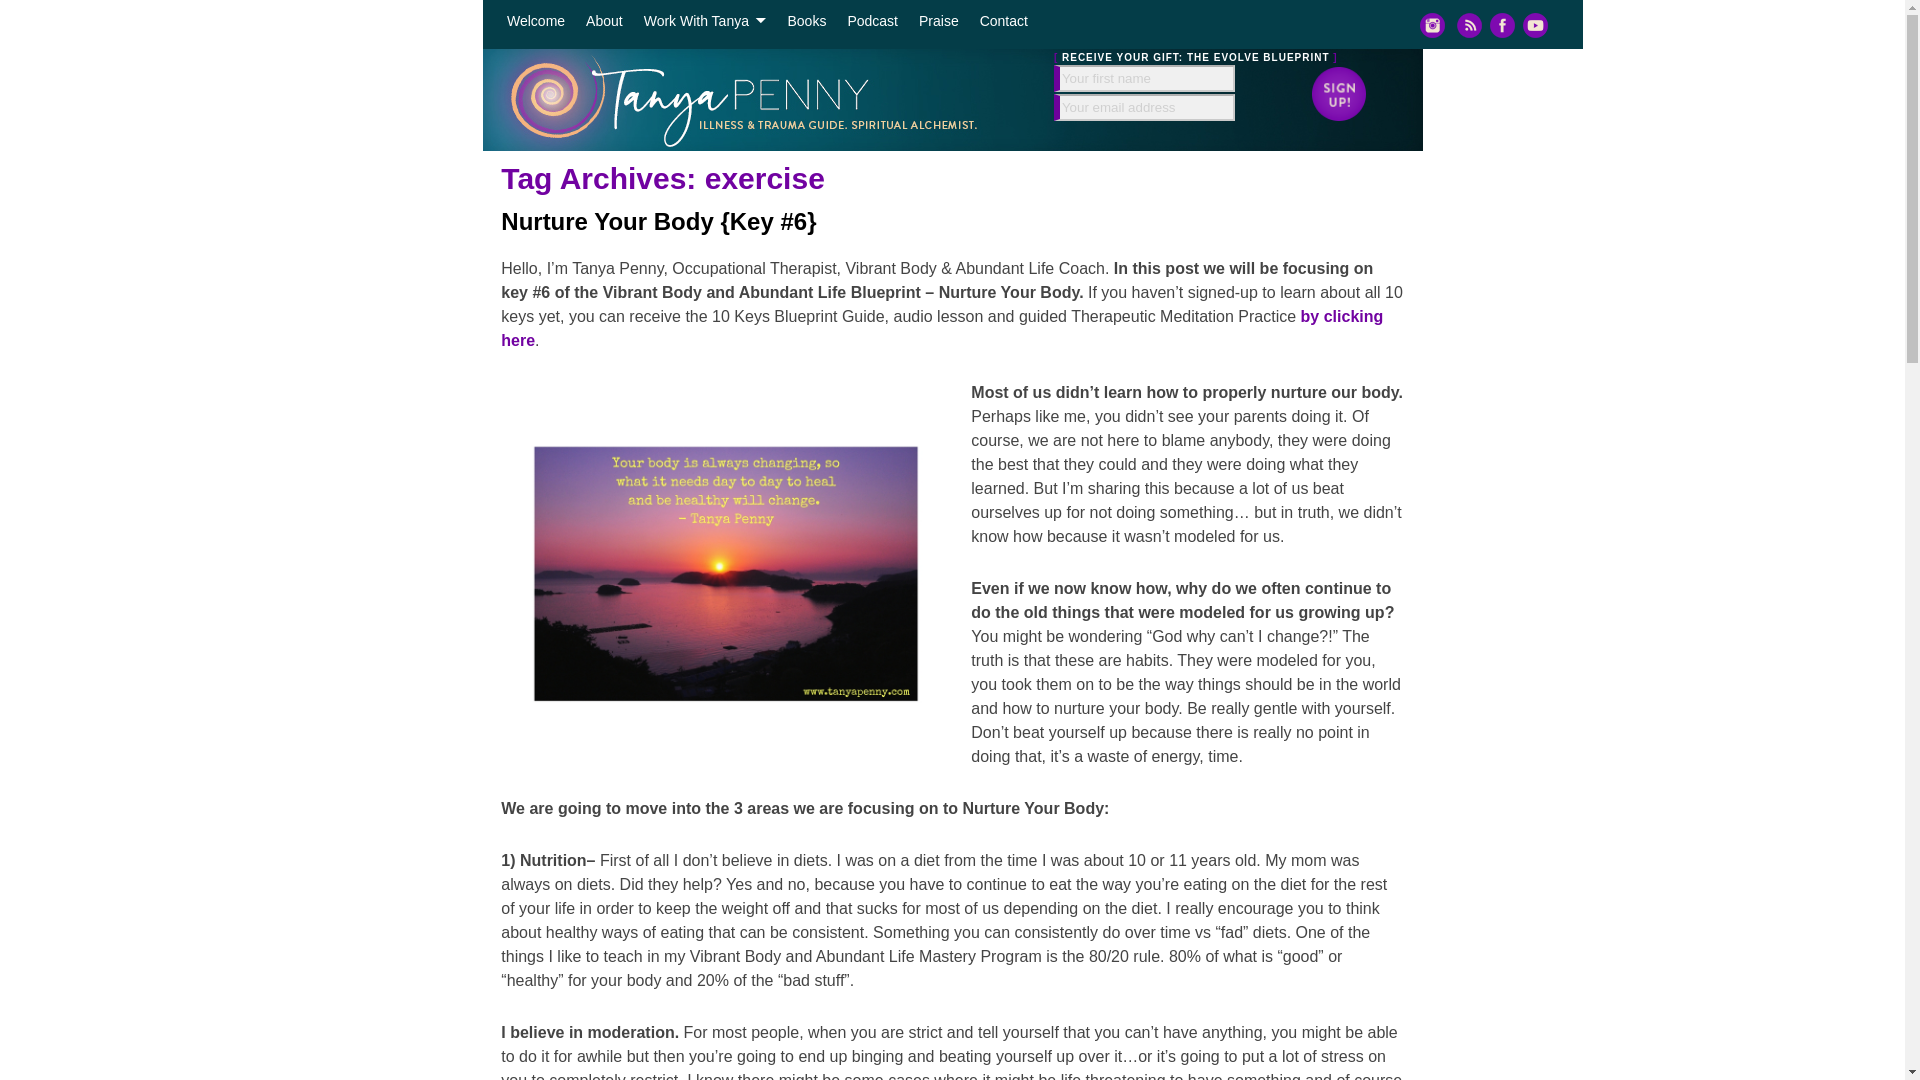 This screenshot has height=1080, width=1920. What do you see at coordinates (1004, 21) in the screenshot?
I see `Contact` at bounding box center [1004, 21].